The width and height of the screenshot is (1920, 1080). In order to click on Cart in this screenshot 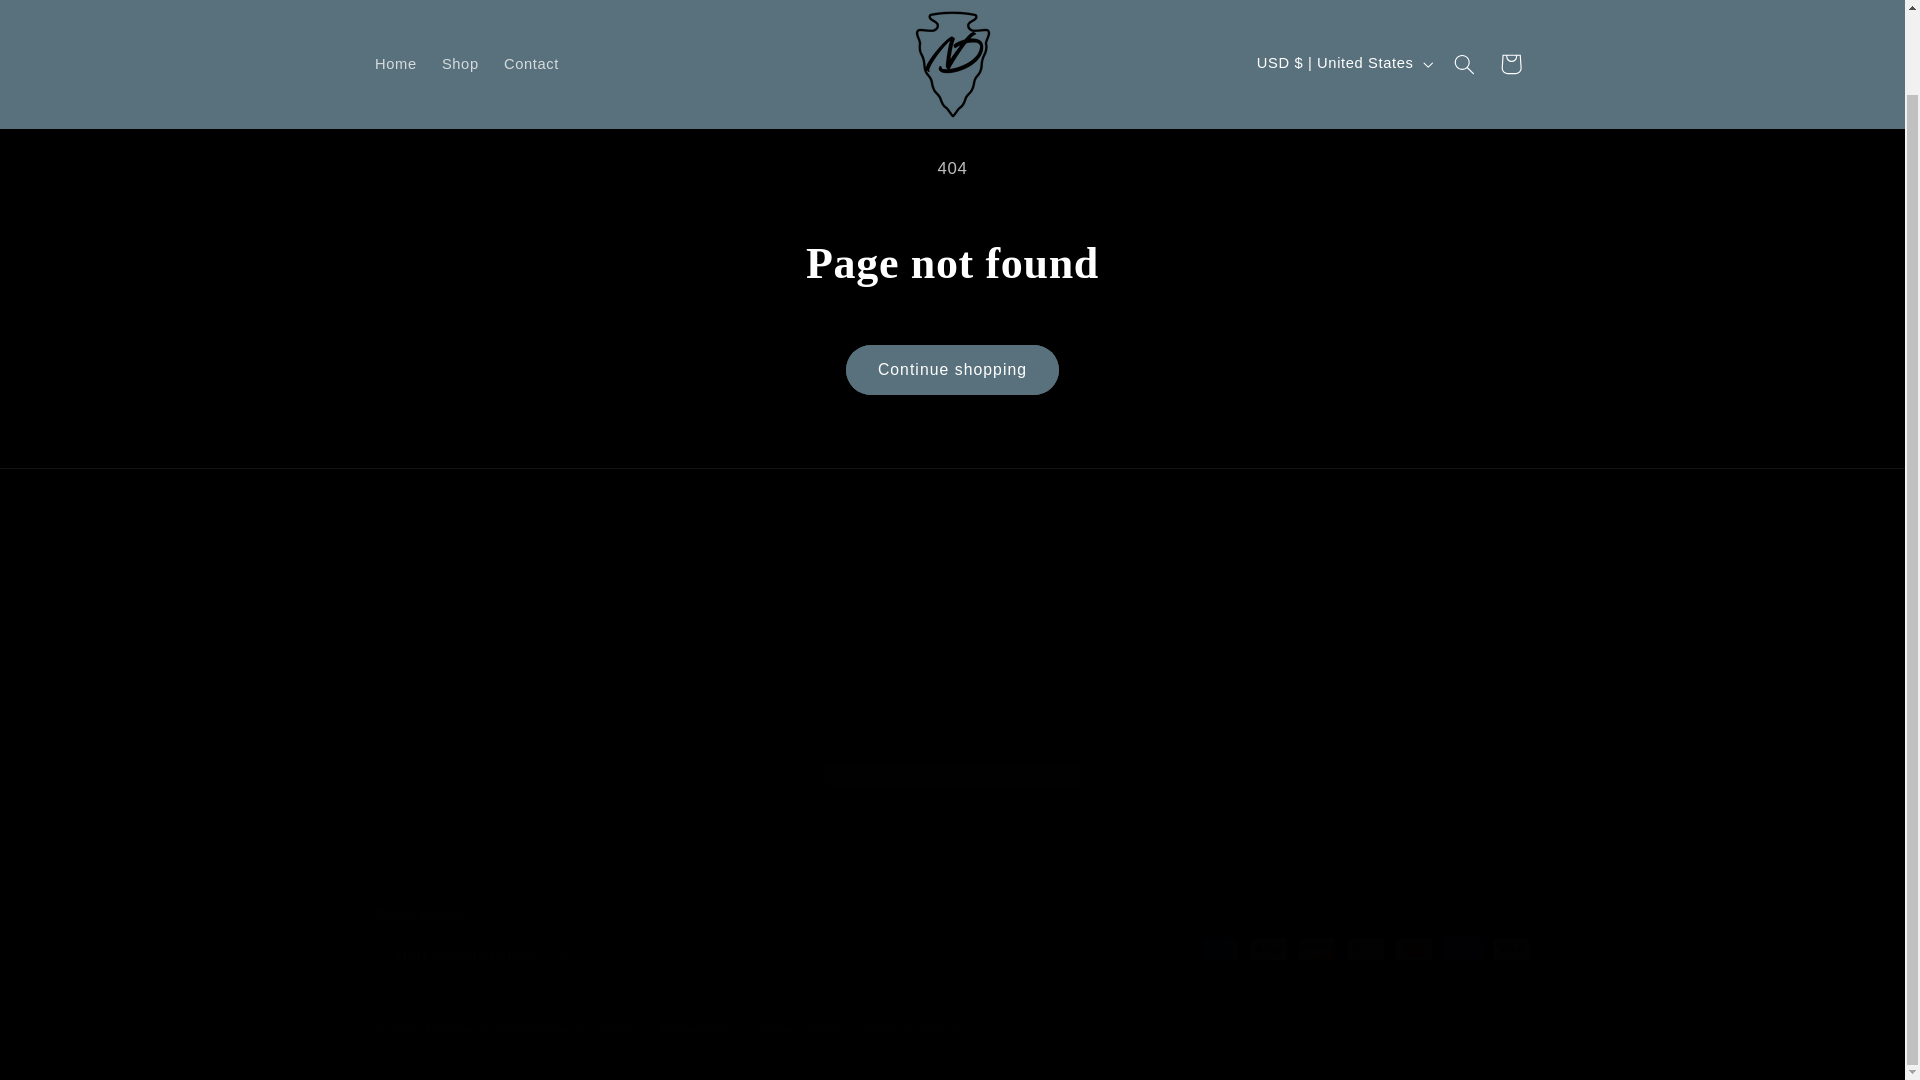, I will do `click(1511, 19)`.